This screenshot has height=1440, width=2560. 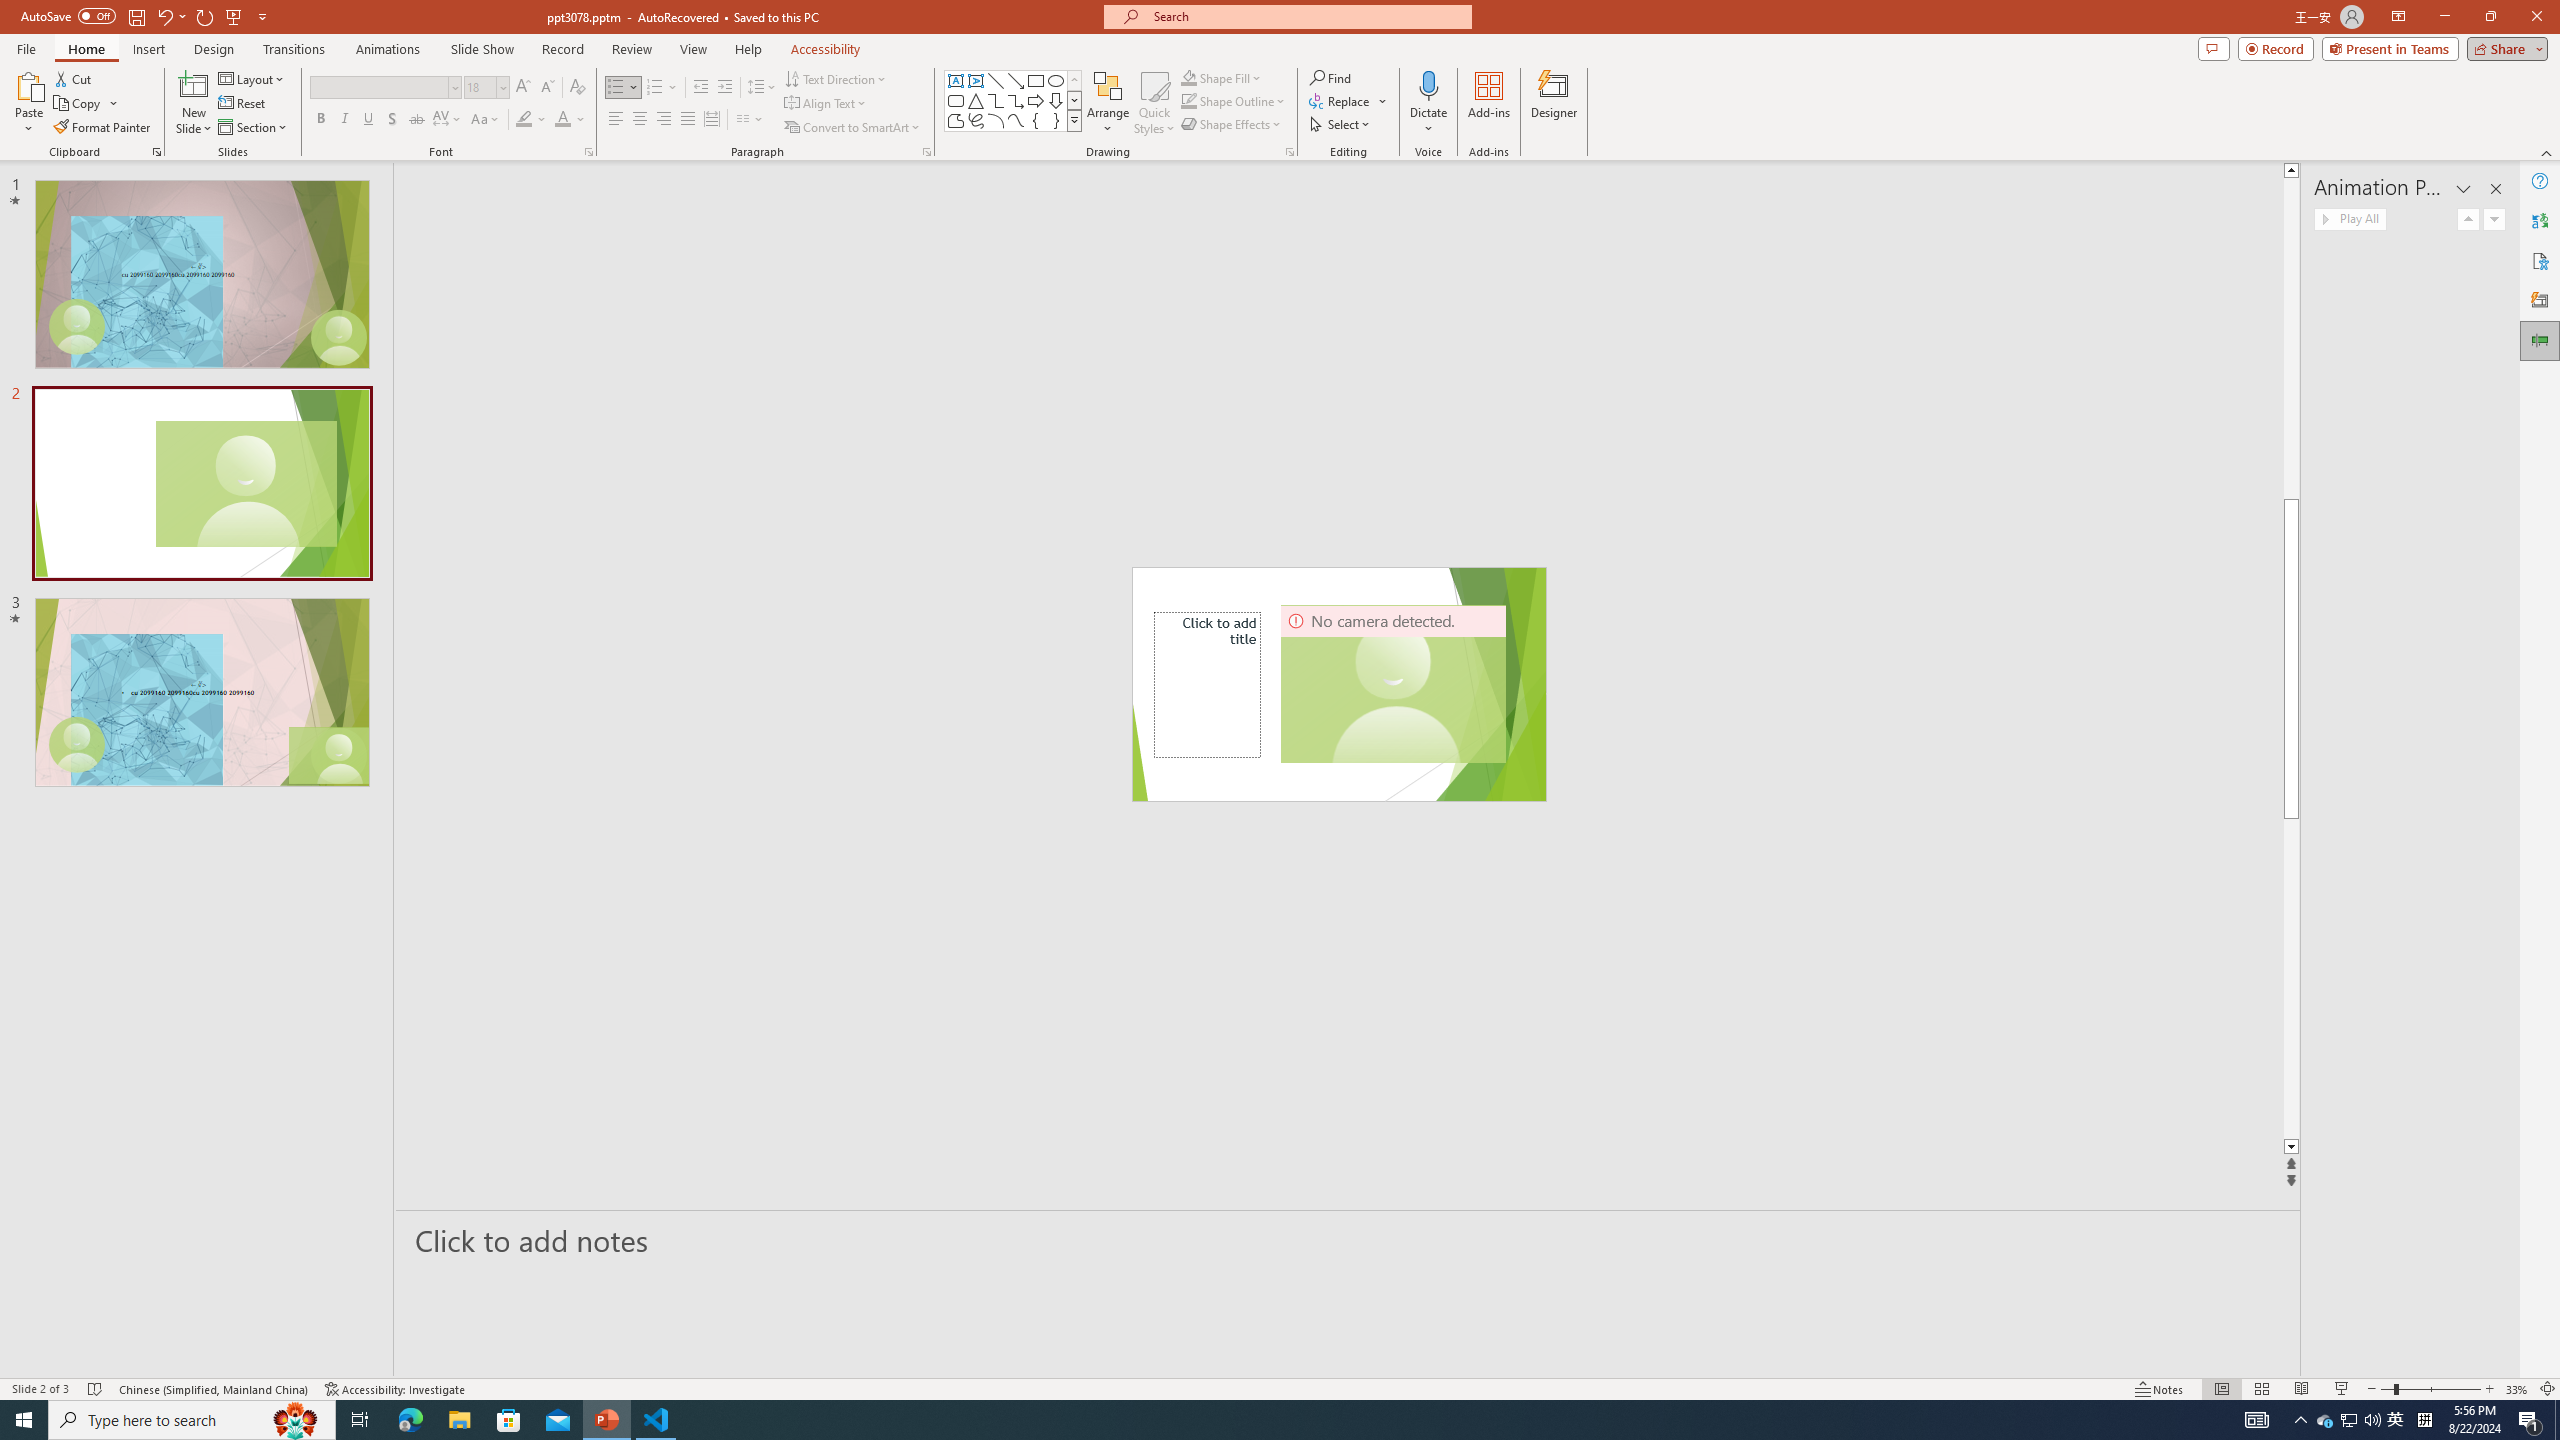 I want to click on Home, so click(x=85, y=49).